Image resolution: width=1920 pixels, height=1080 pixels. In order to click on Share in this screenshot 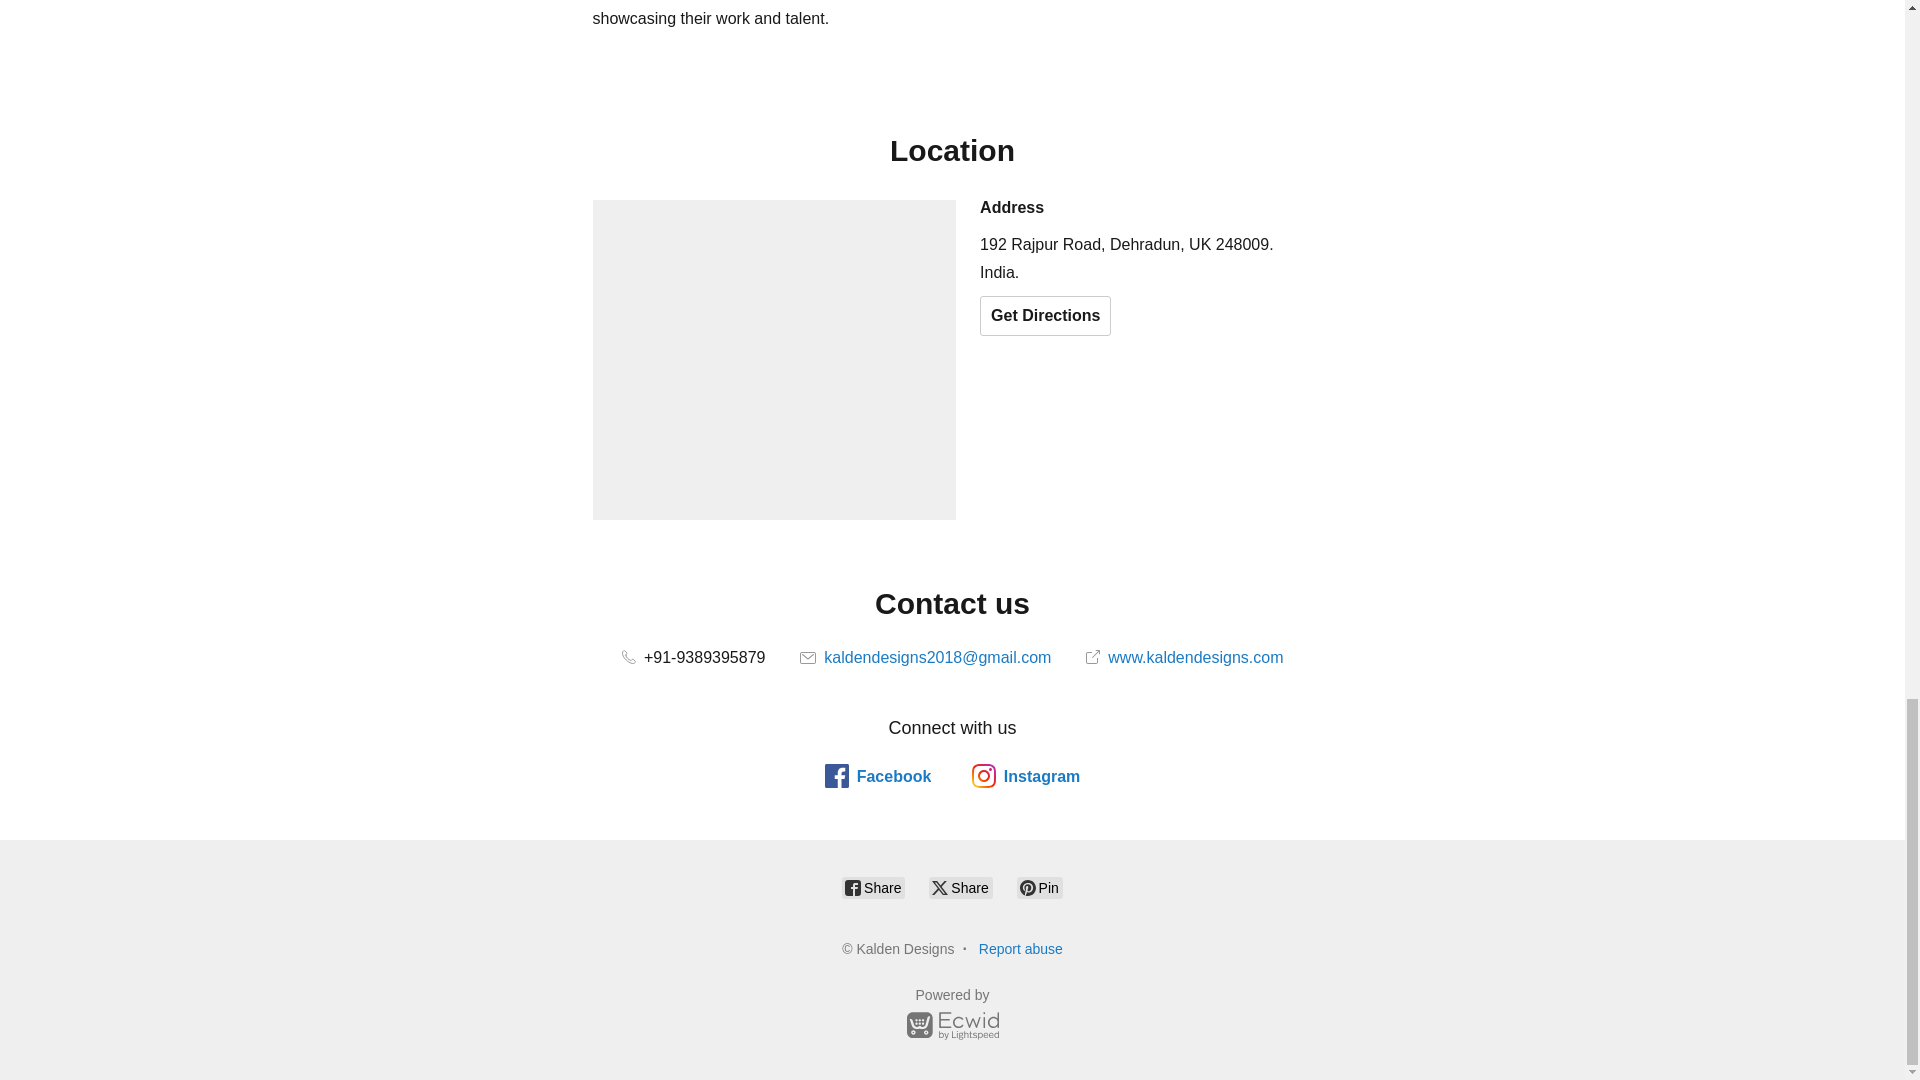, I will do `click(873, 887)`.